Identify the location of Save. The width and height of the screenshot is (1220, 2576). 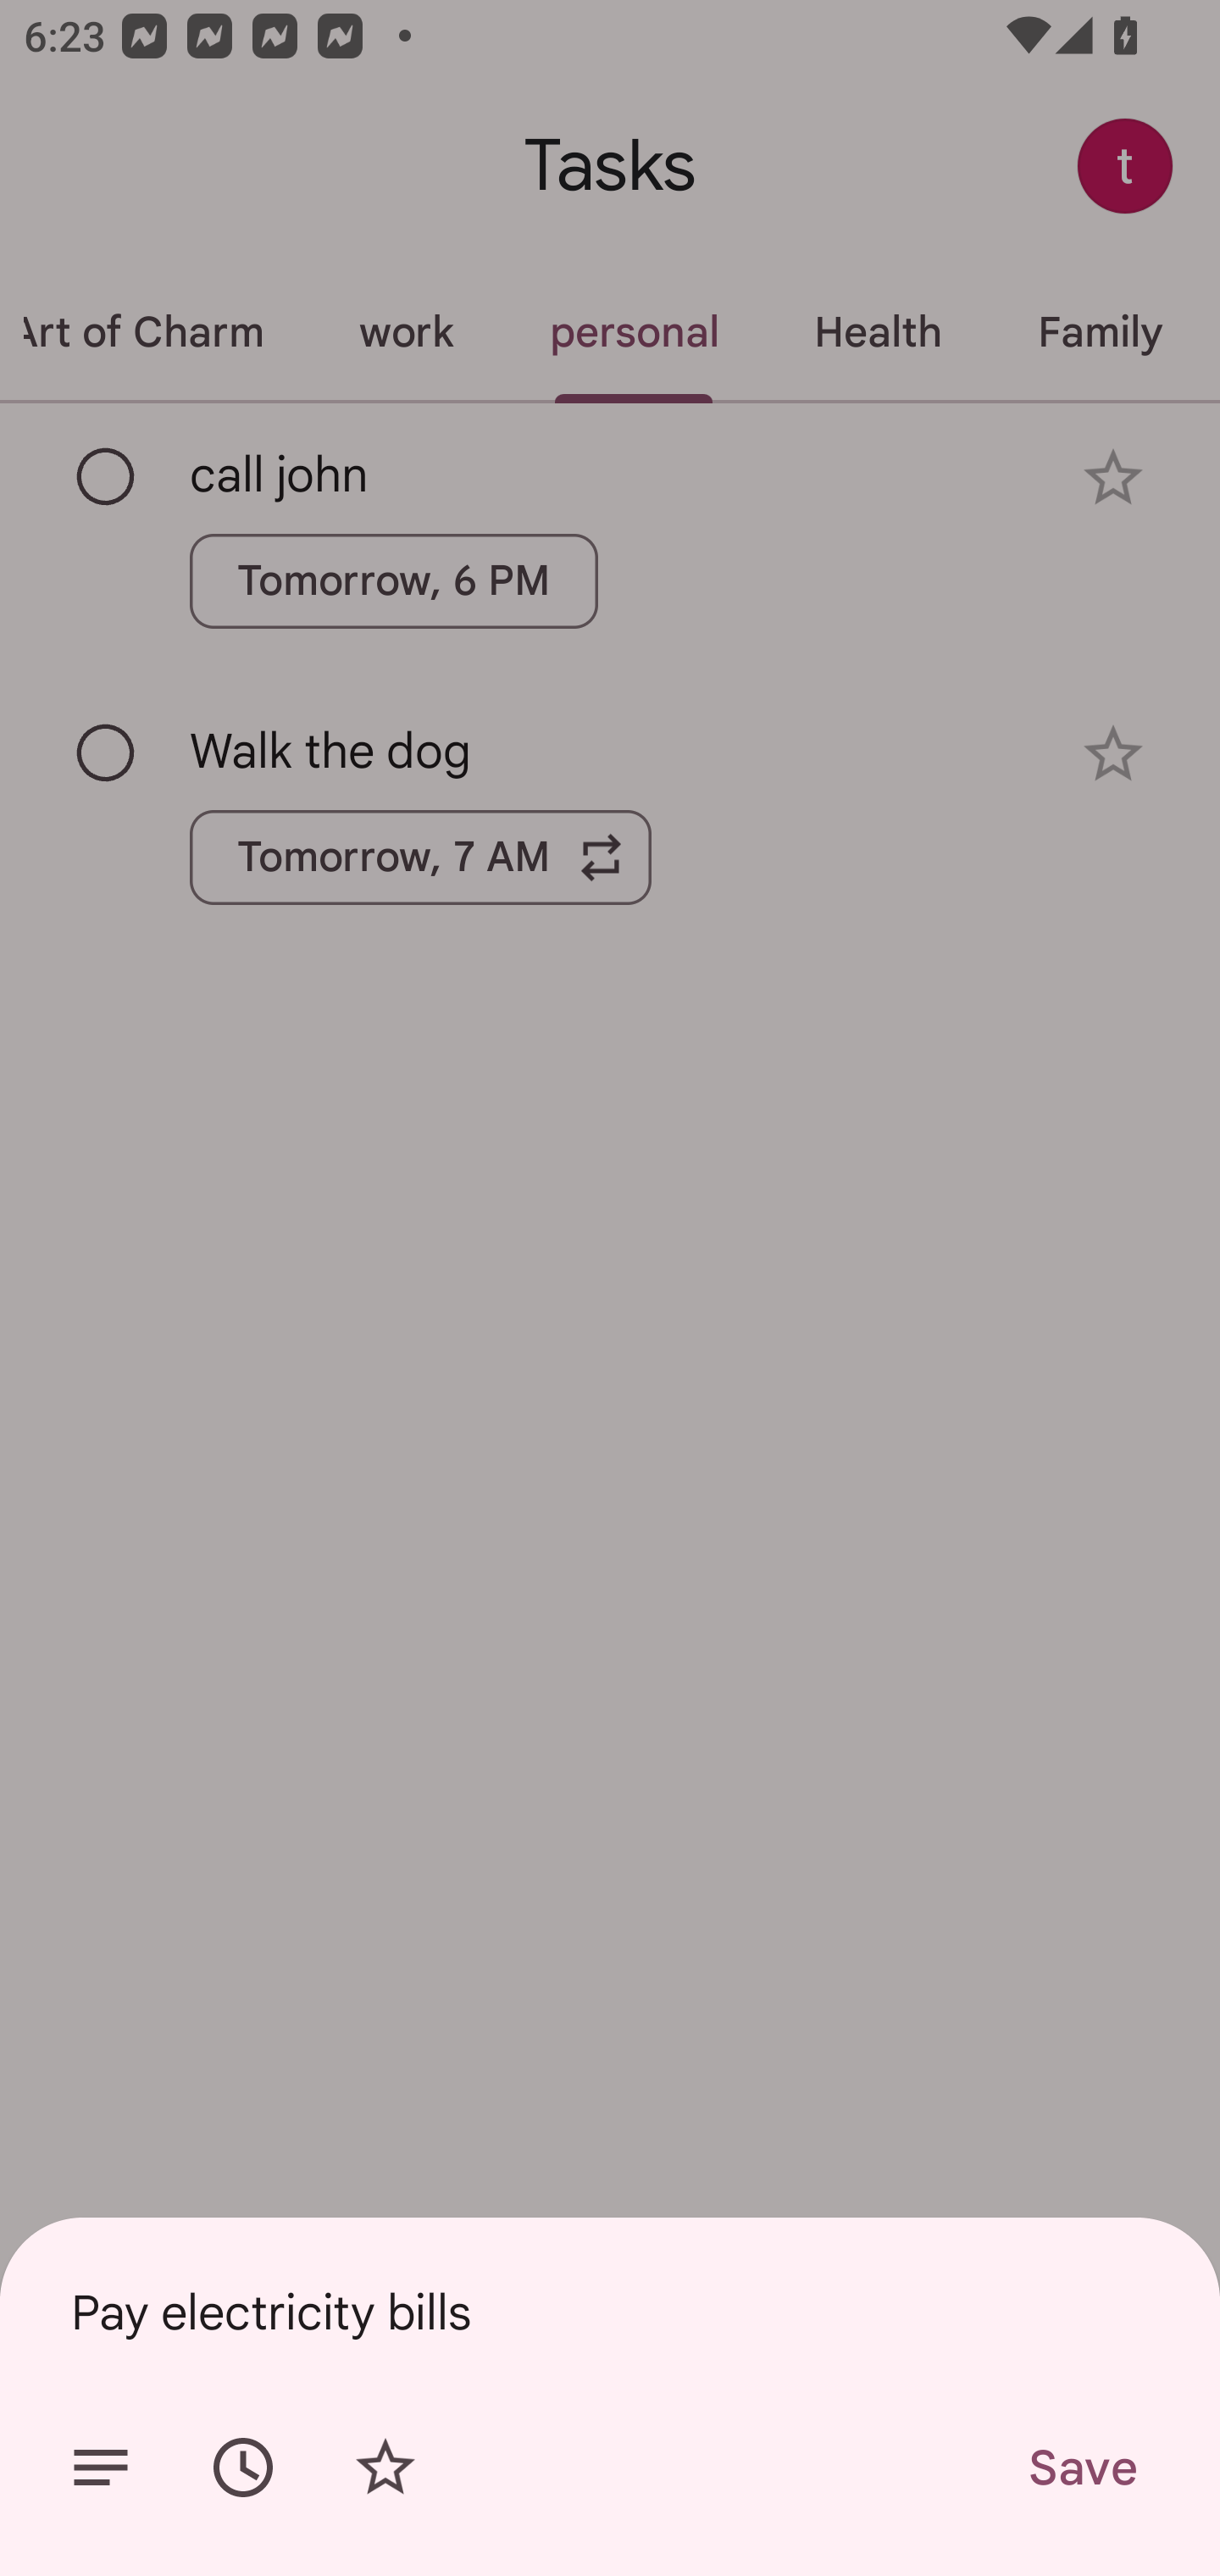
(1081, 2468).